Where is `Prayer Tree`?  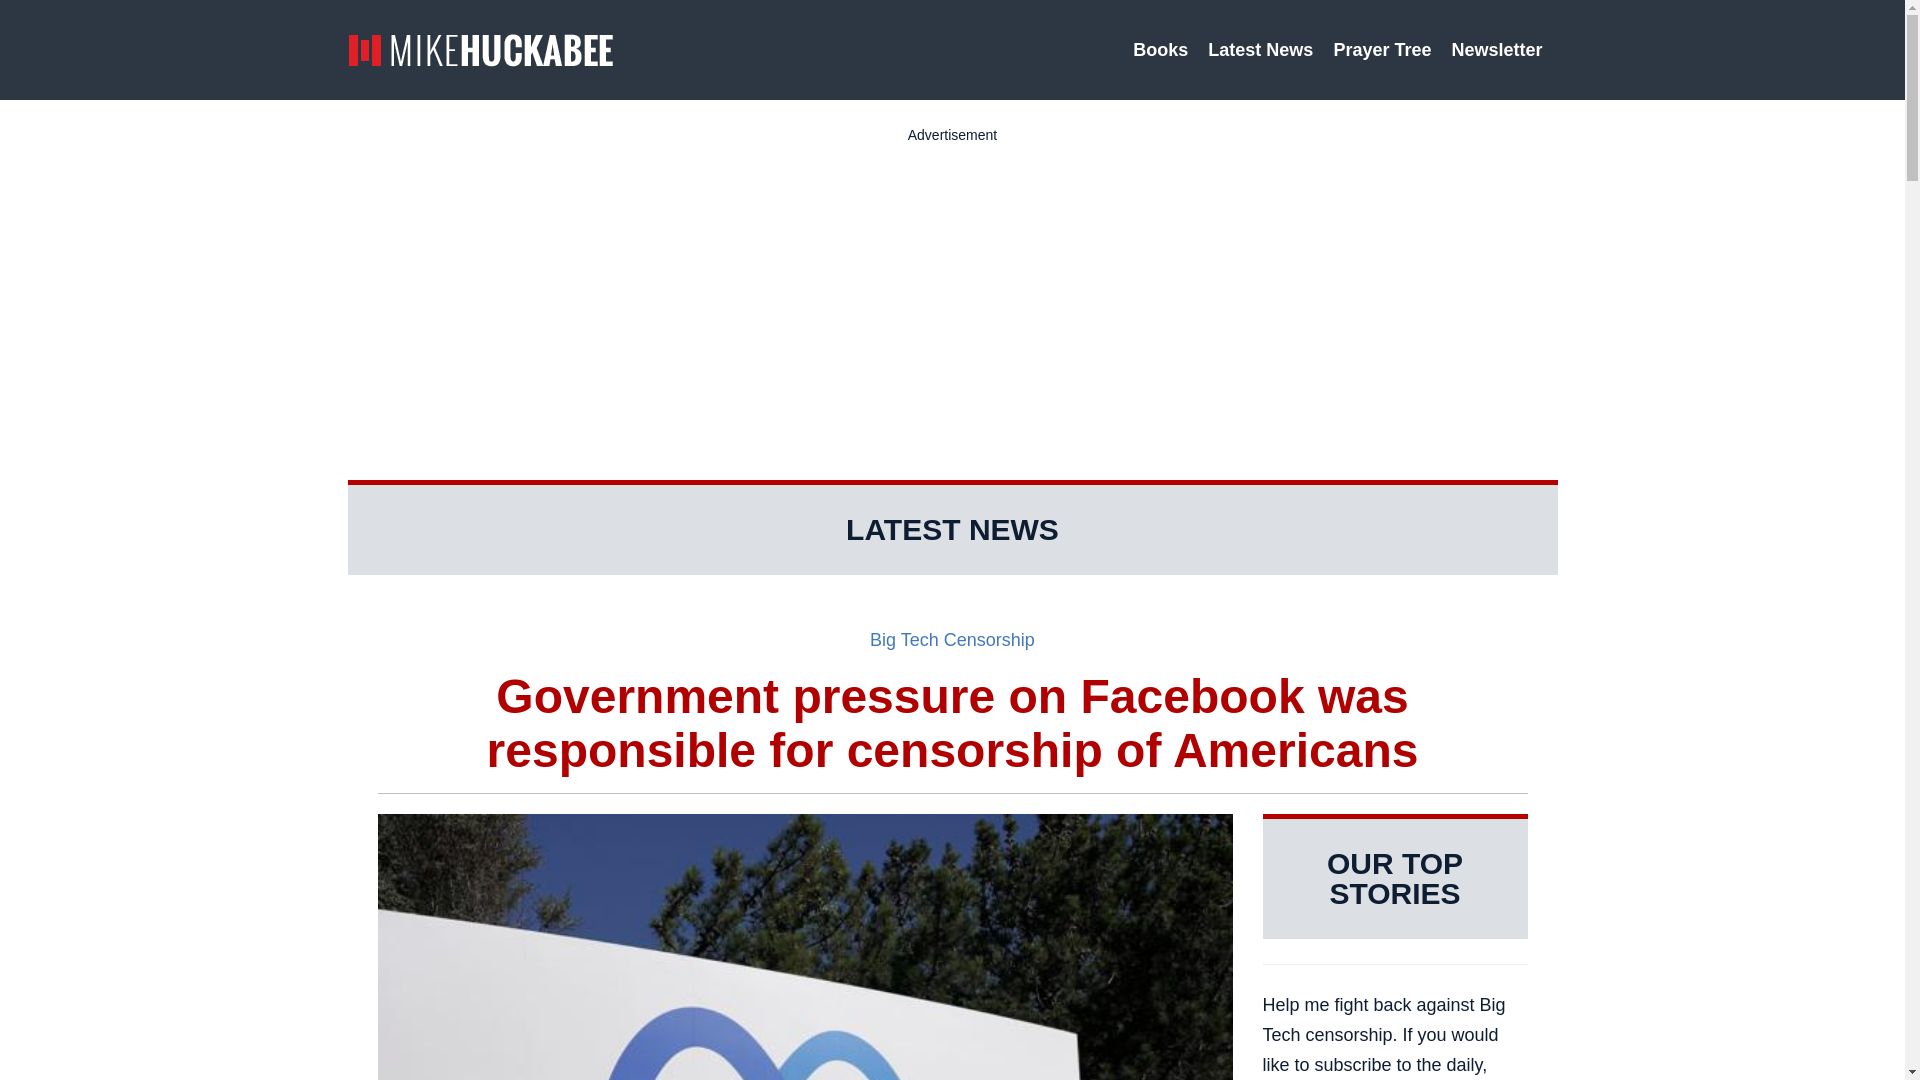 Prayer Tree is located at coordinates (1382, 50).